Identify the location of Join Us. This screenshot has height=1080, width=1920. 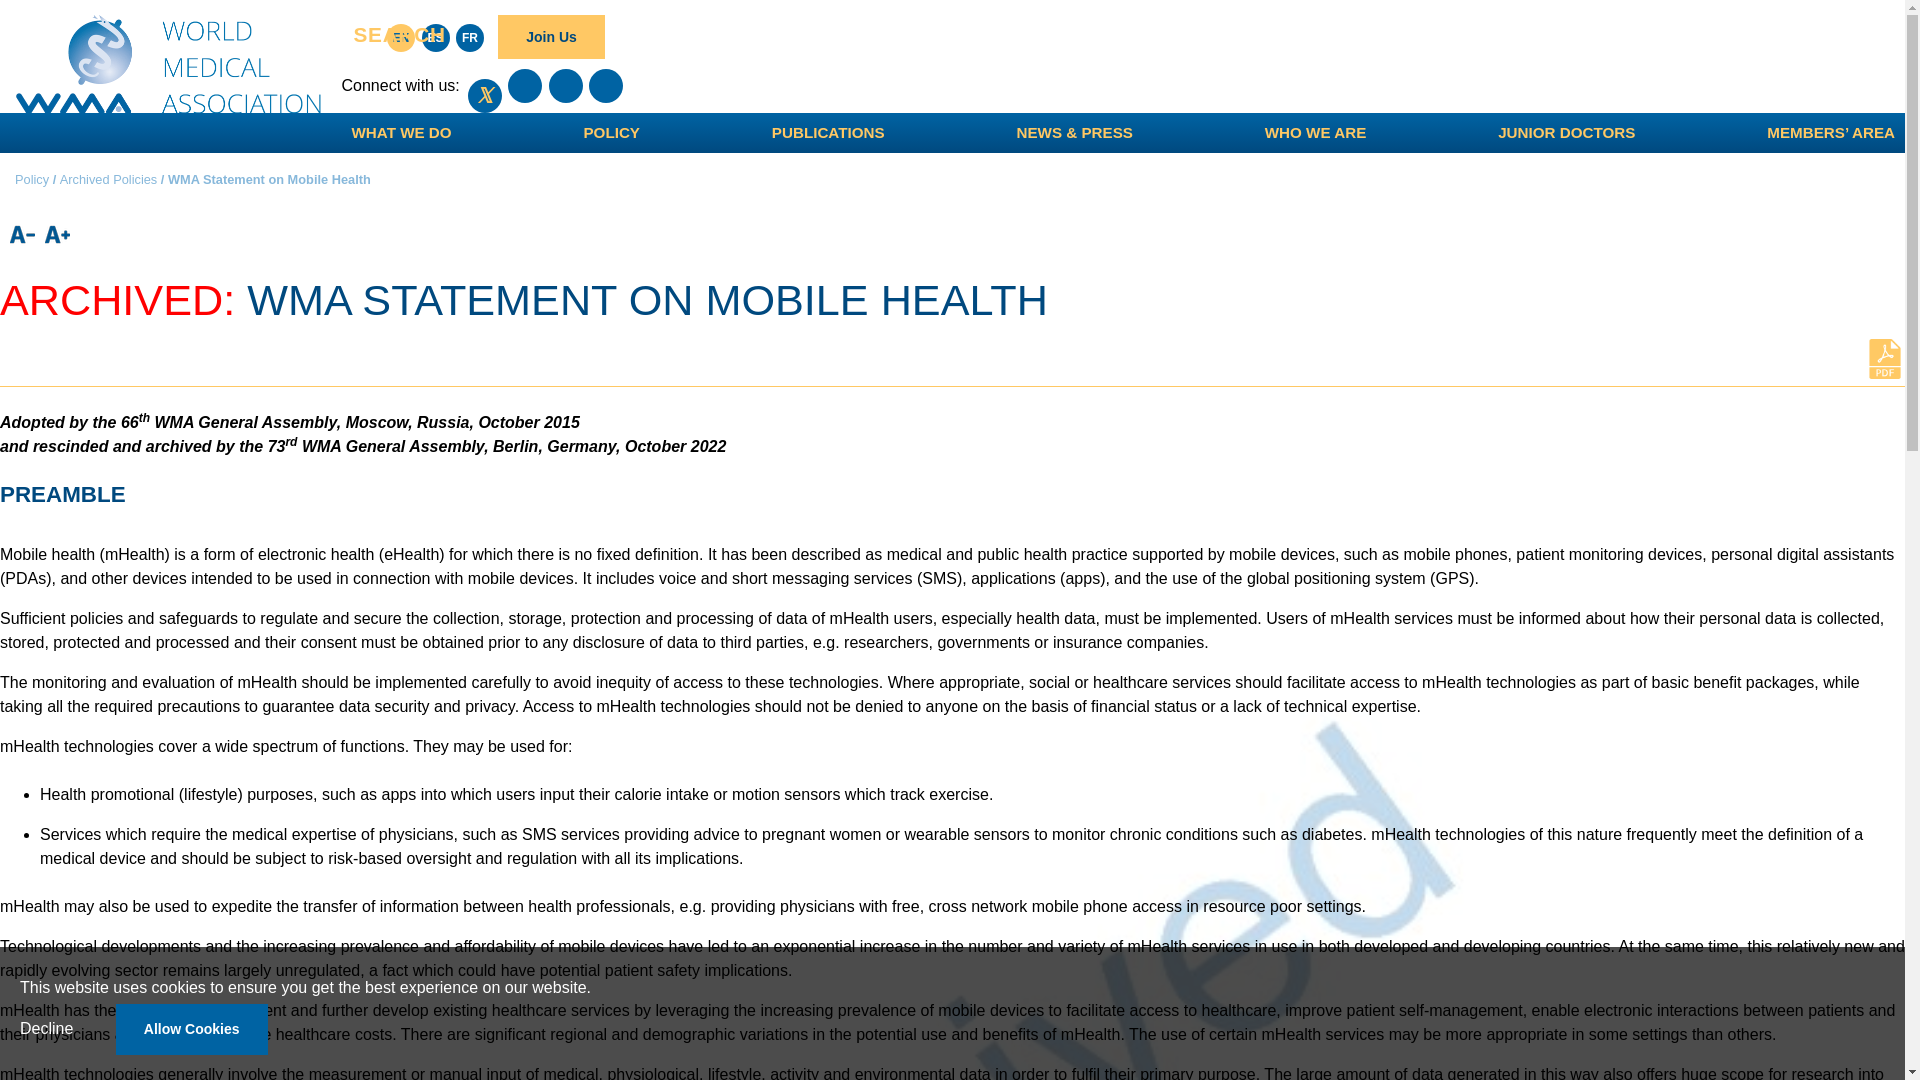
(550, 36).